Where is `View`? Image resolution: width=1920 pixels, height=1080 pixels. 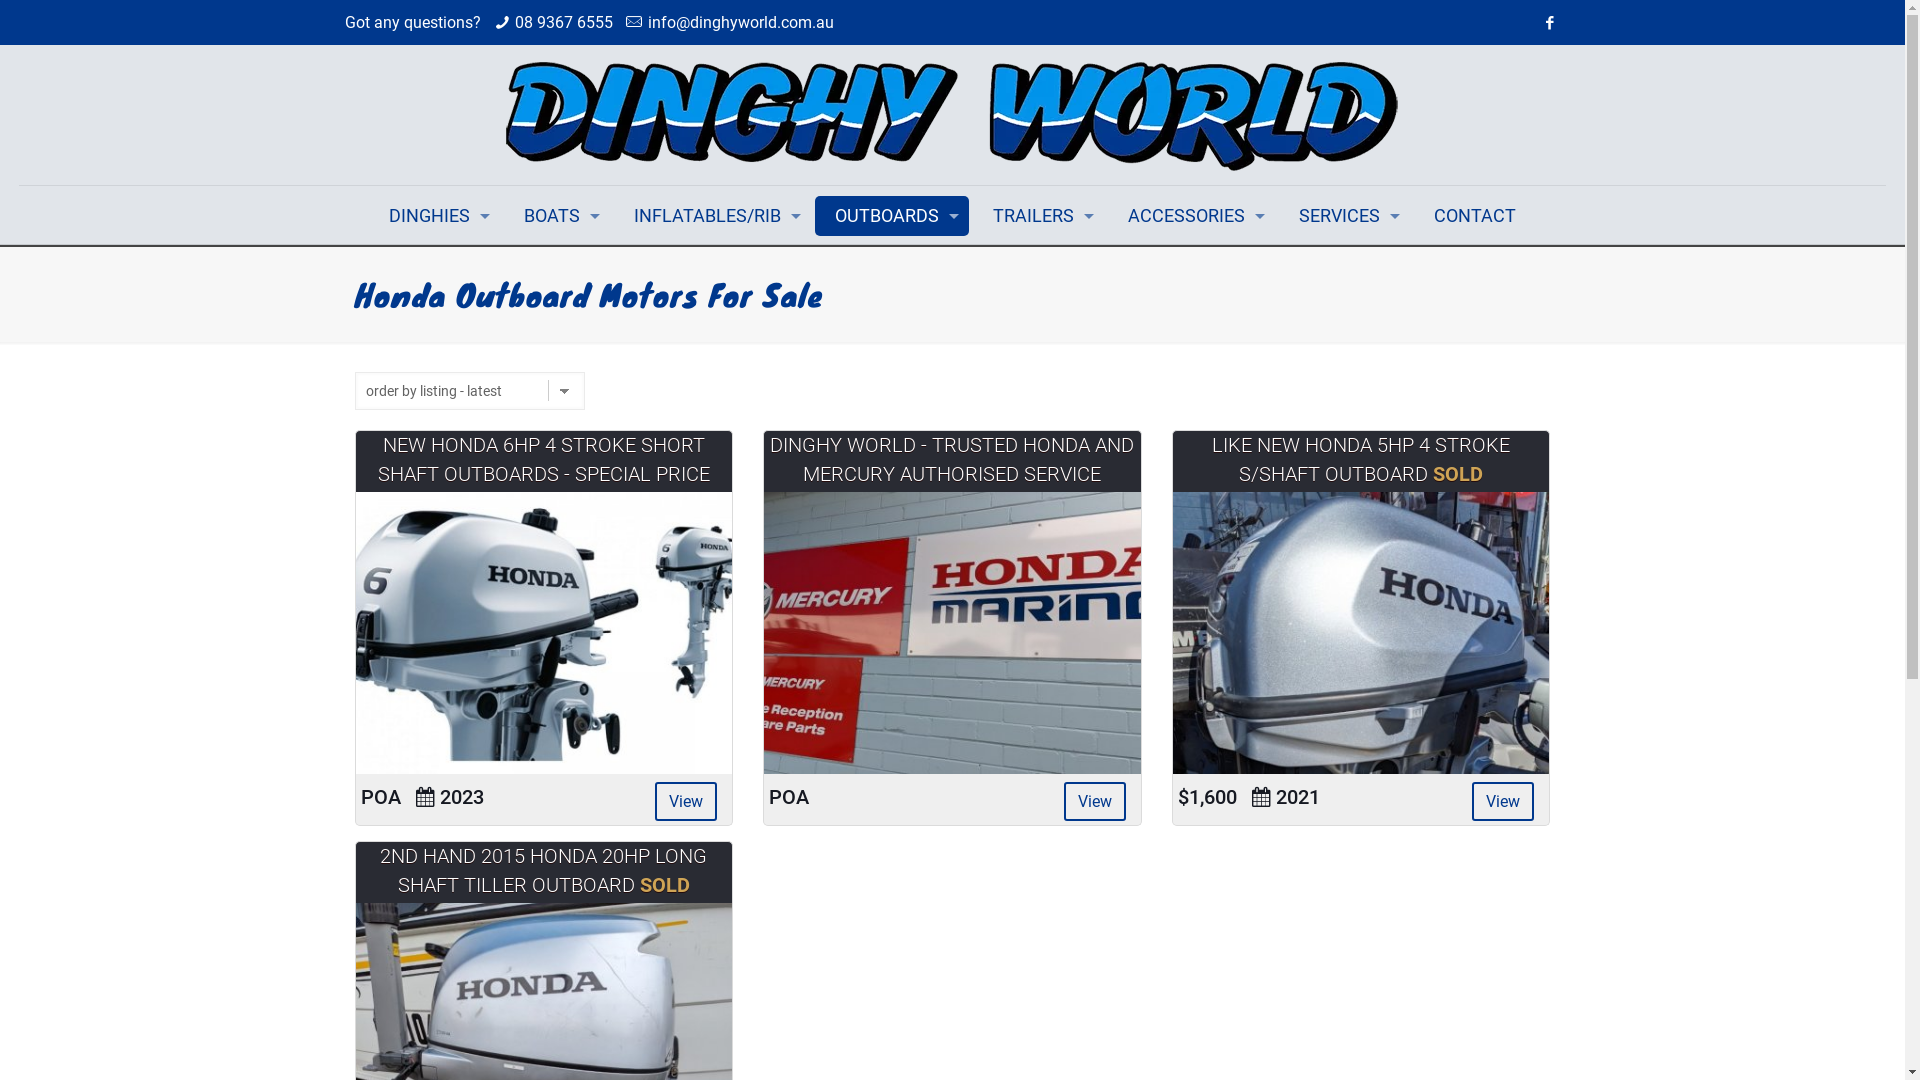 View is located at coordinates (686, 802).